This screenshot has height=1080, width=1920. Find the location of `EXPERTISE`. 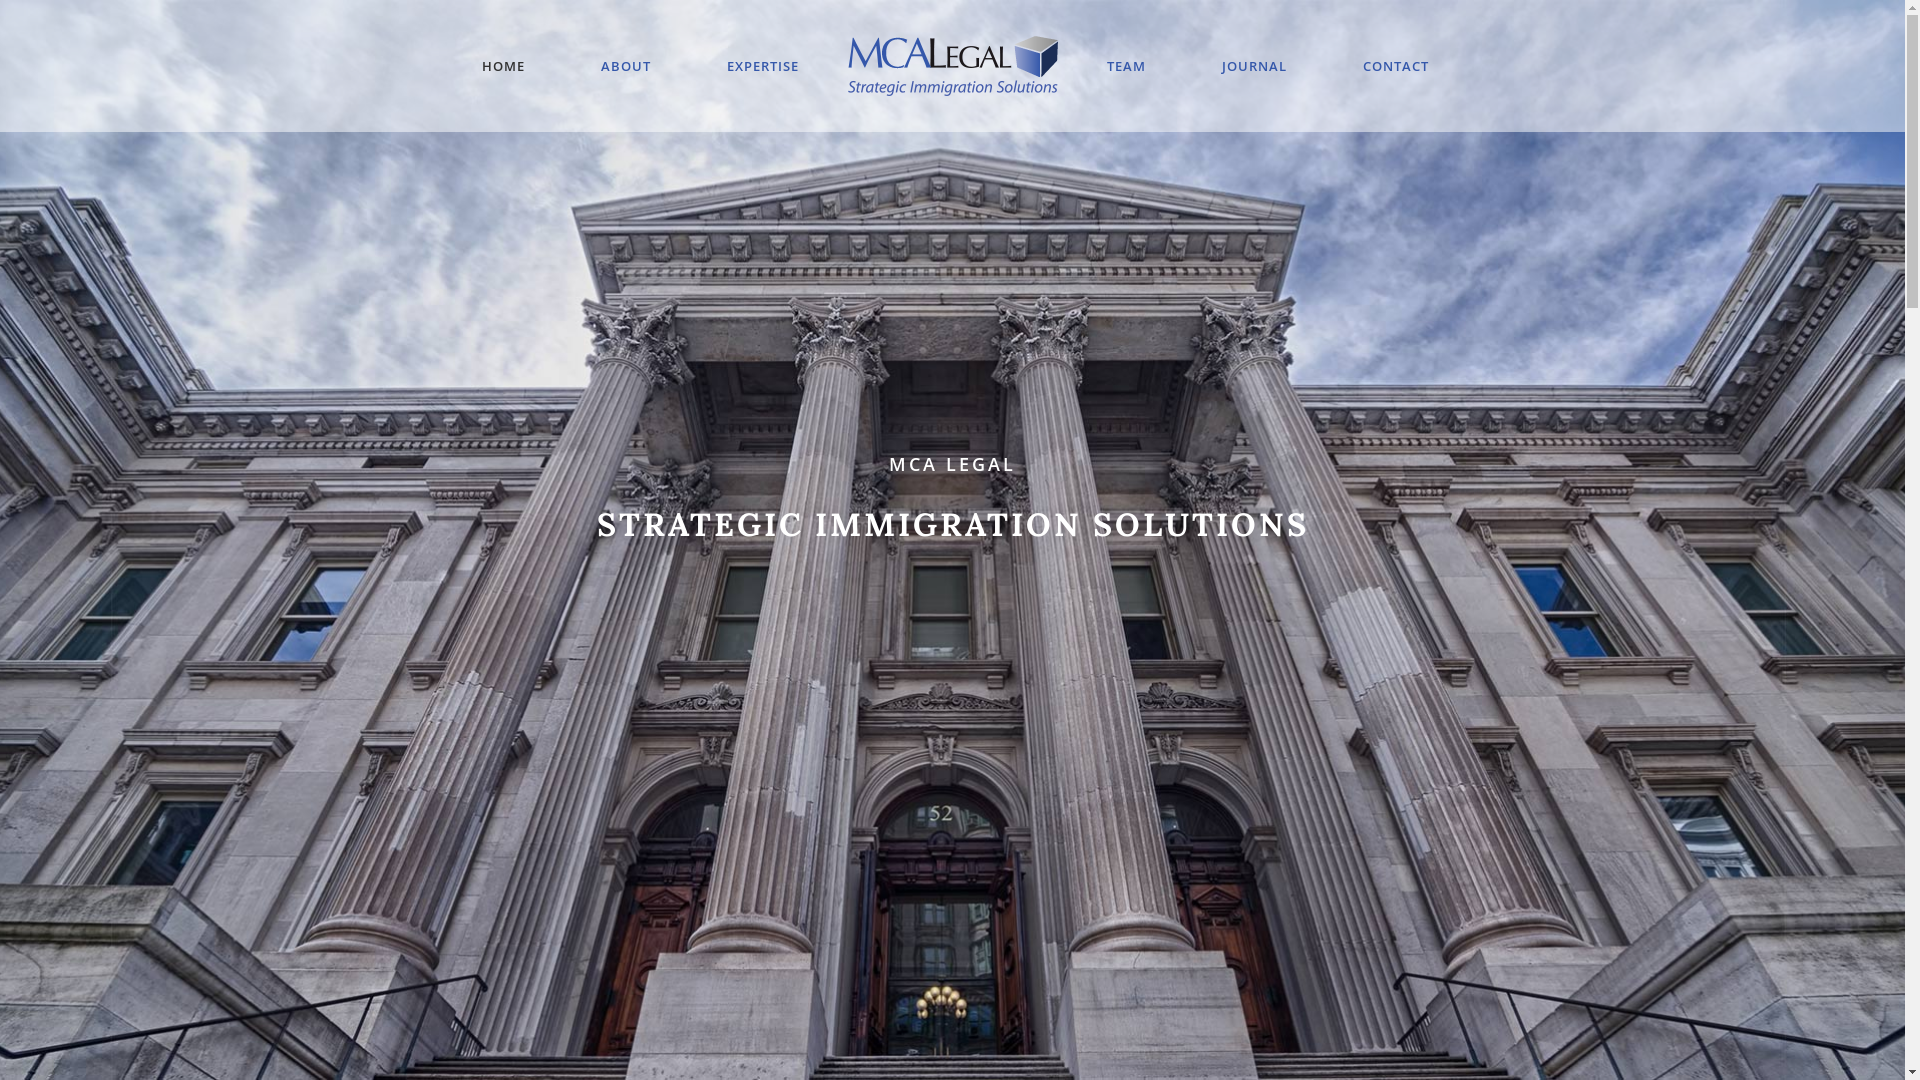

EXPERTISE is located at coordinates (762, 66).